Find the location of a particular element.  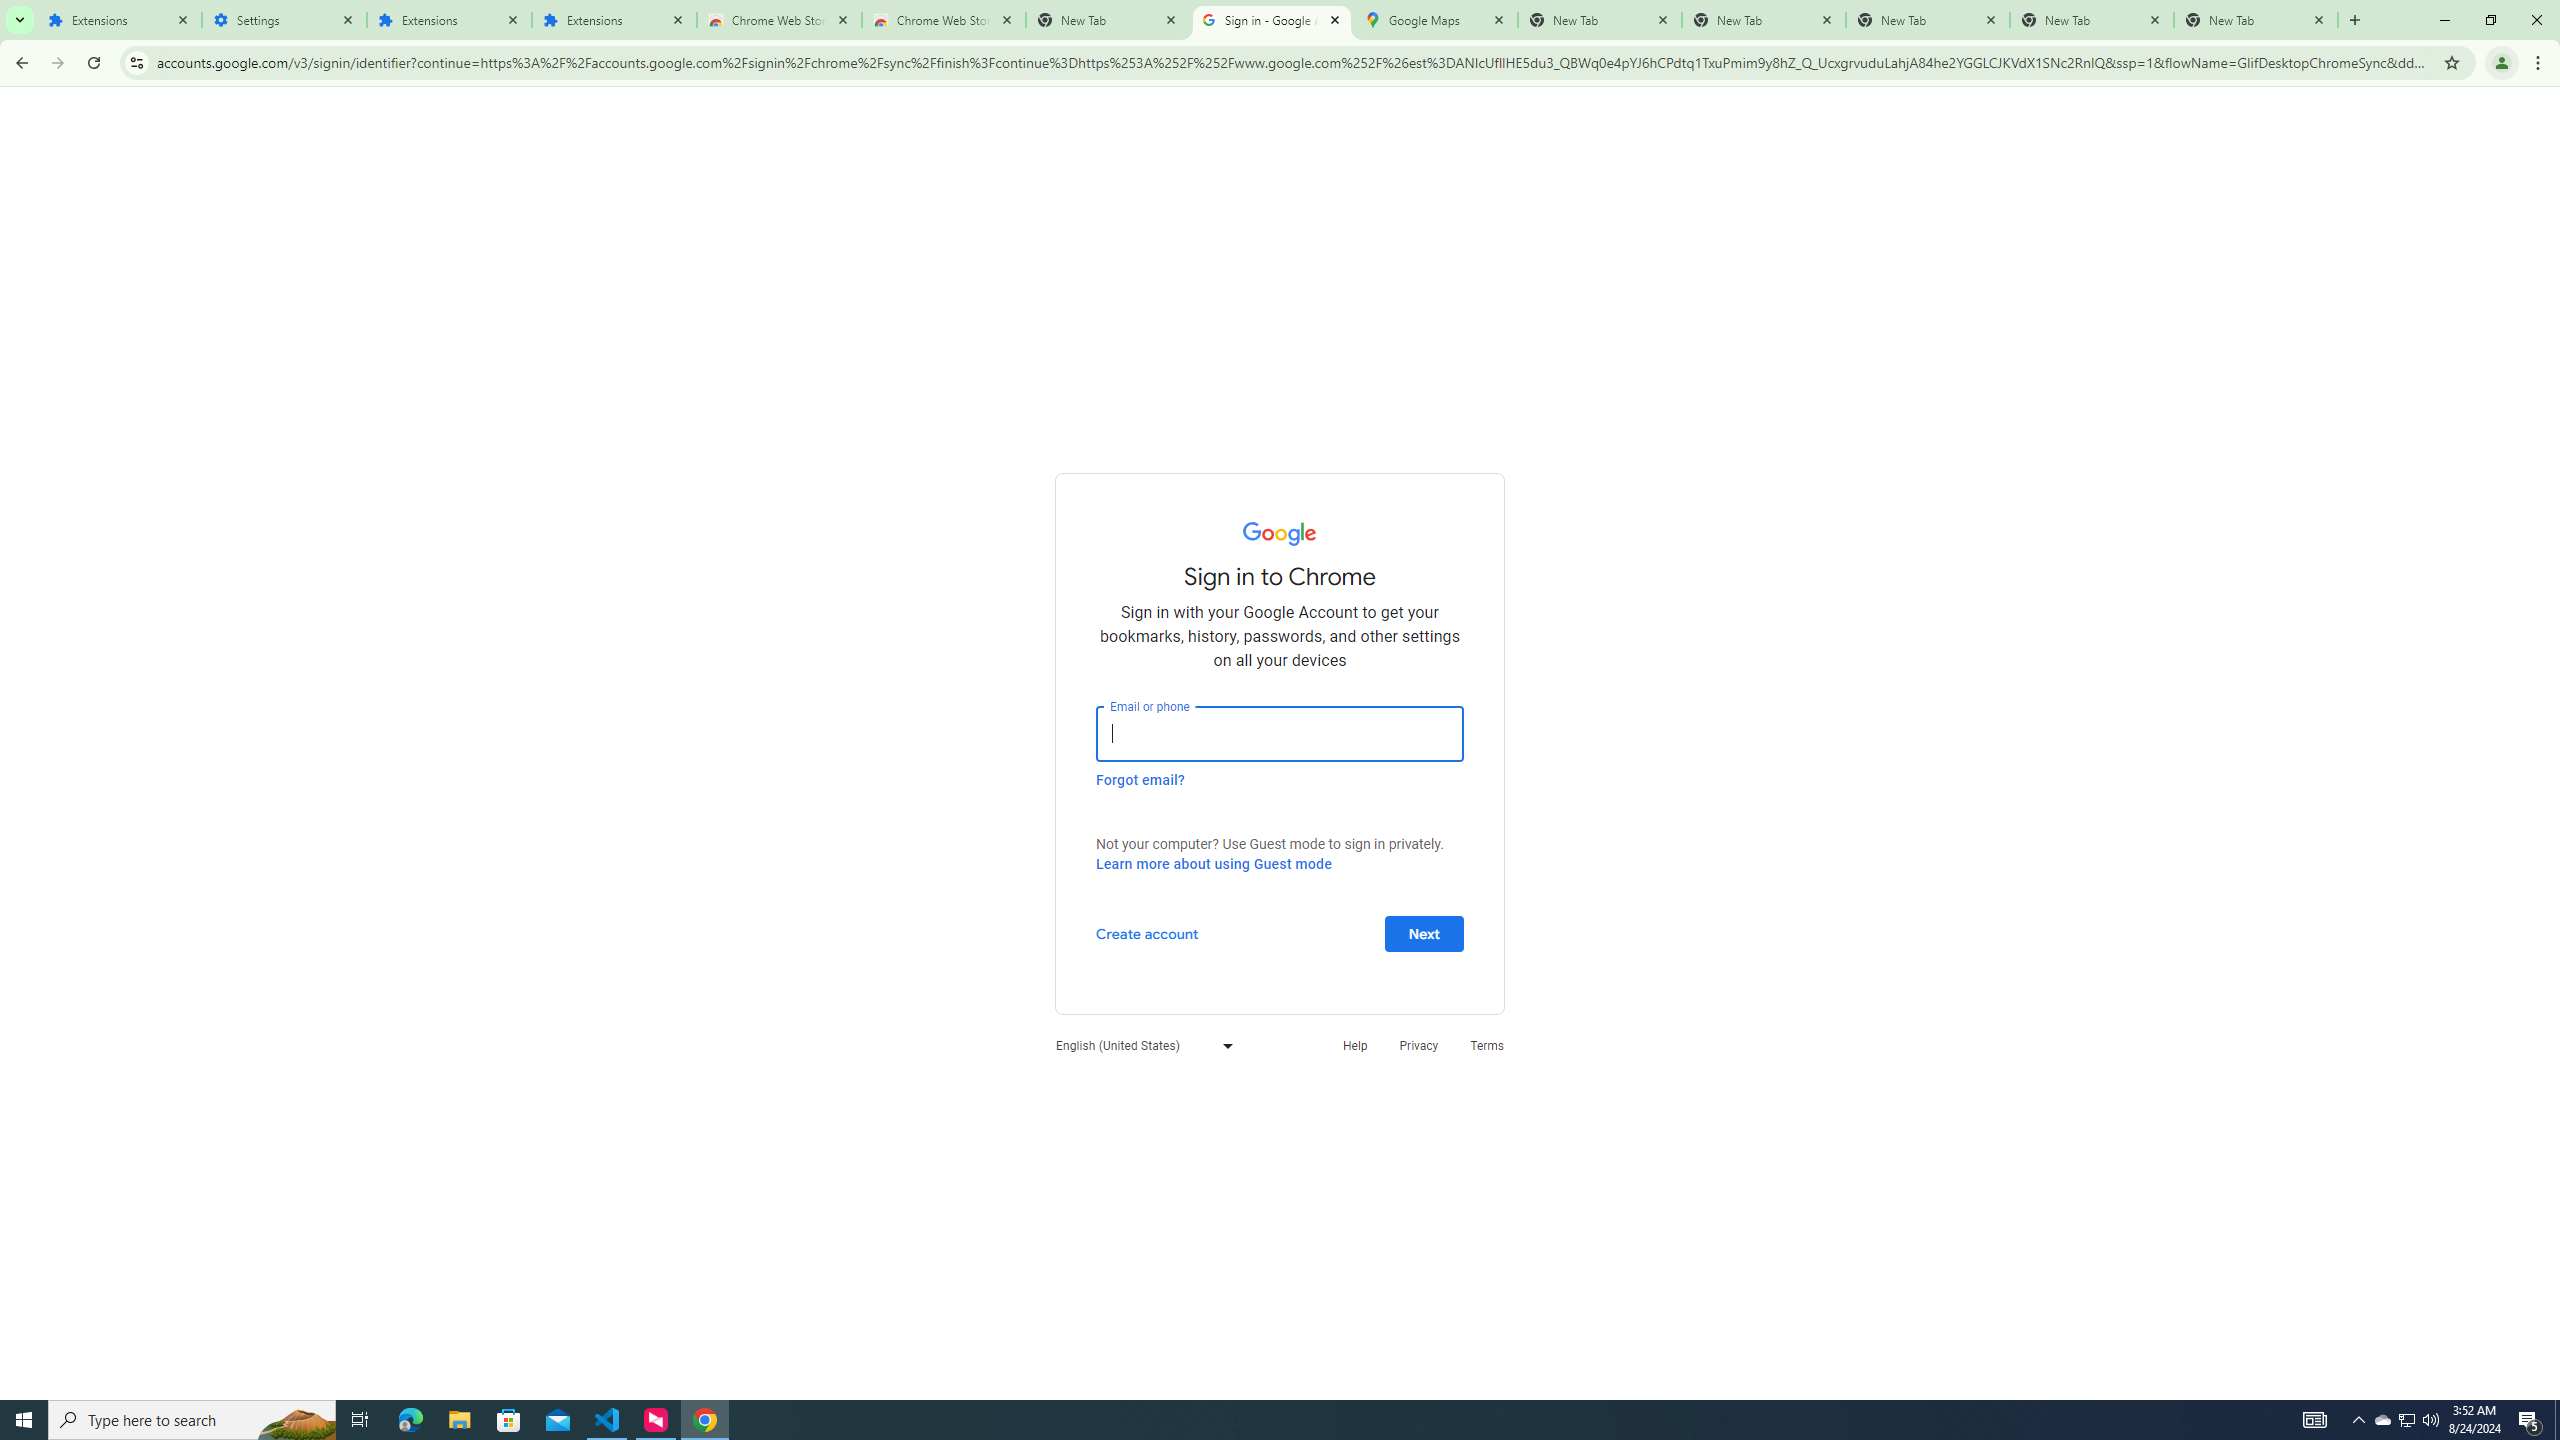

Next is located at coordinates (1424, 932).